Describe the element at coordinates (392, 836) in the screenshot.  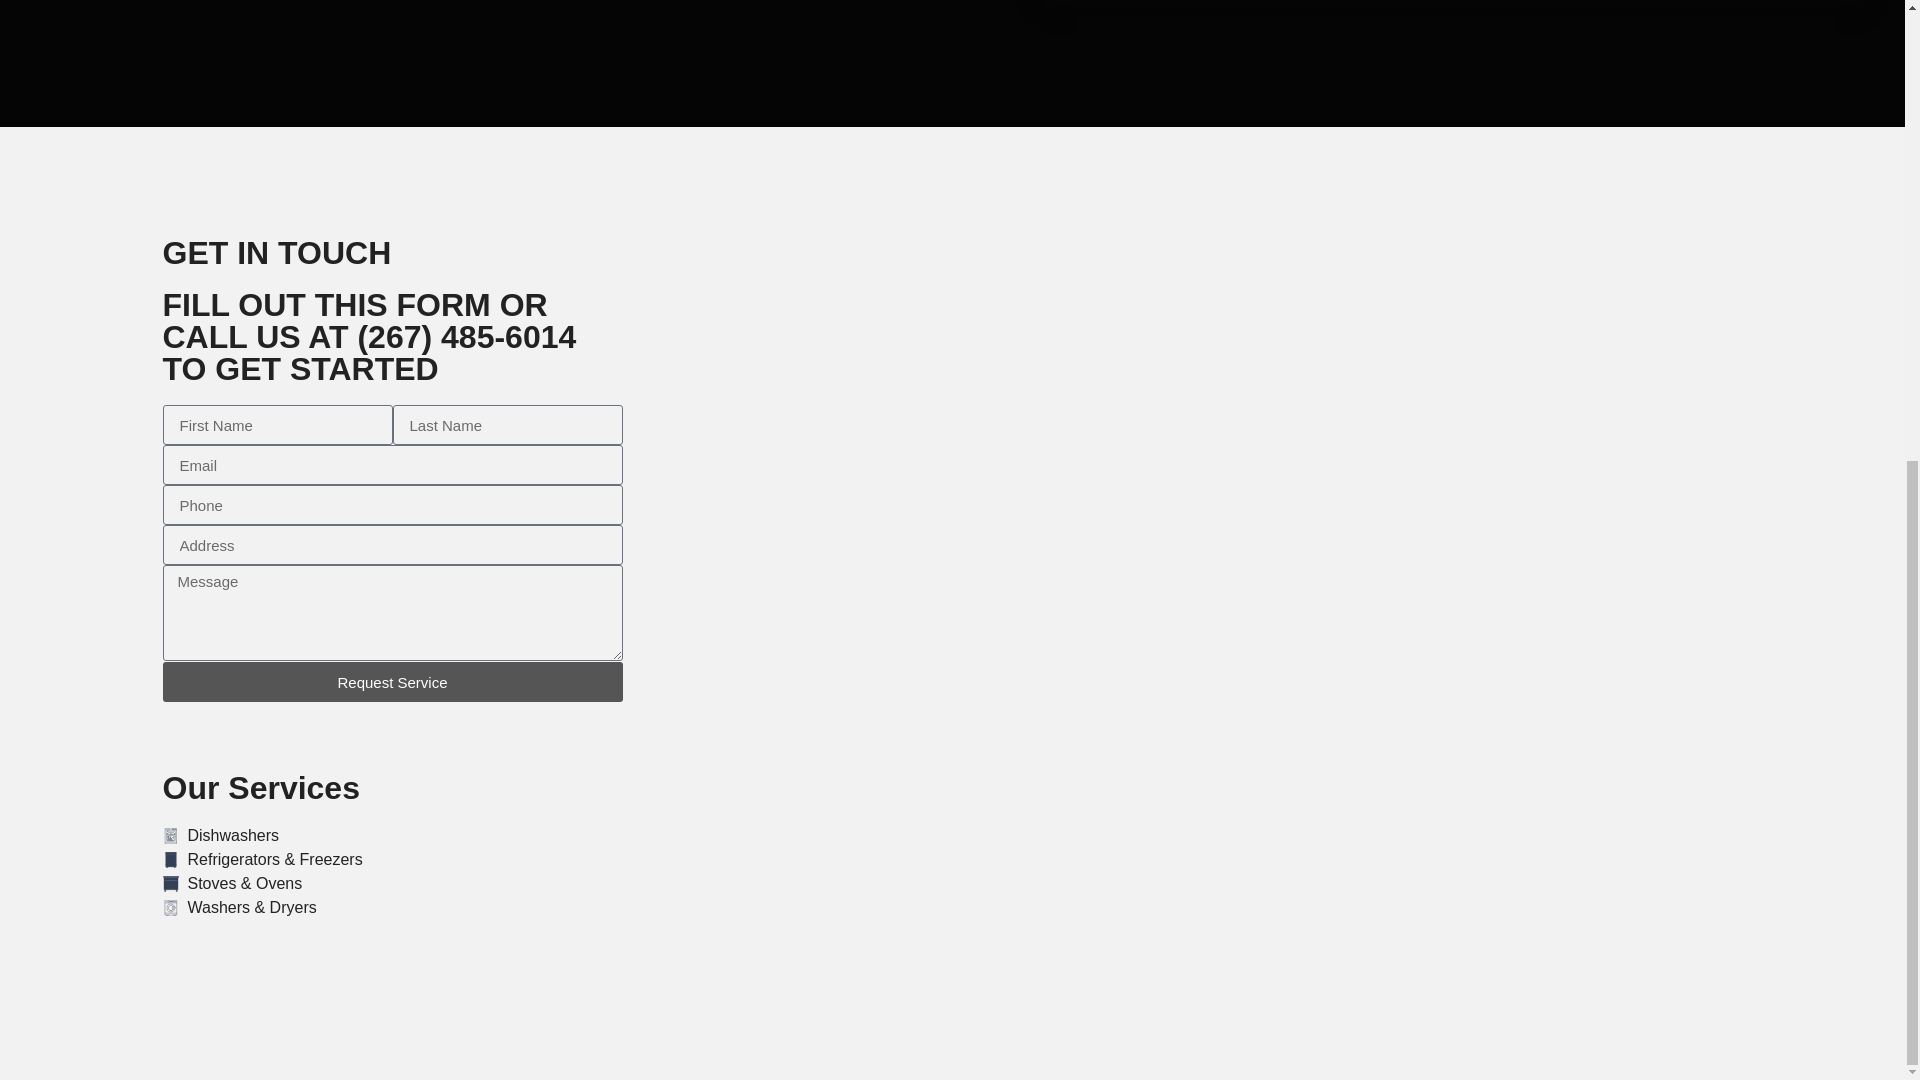
I see `Dishwashers` at that location.